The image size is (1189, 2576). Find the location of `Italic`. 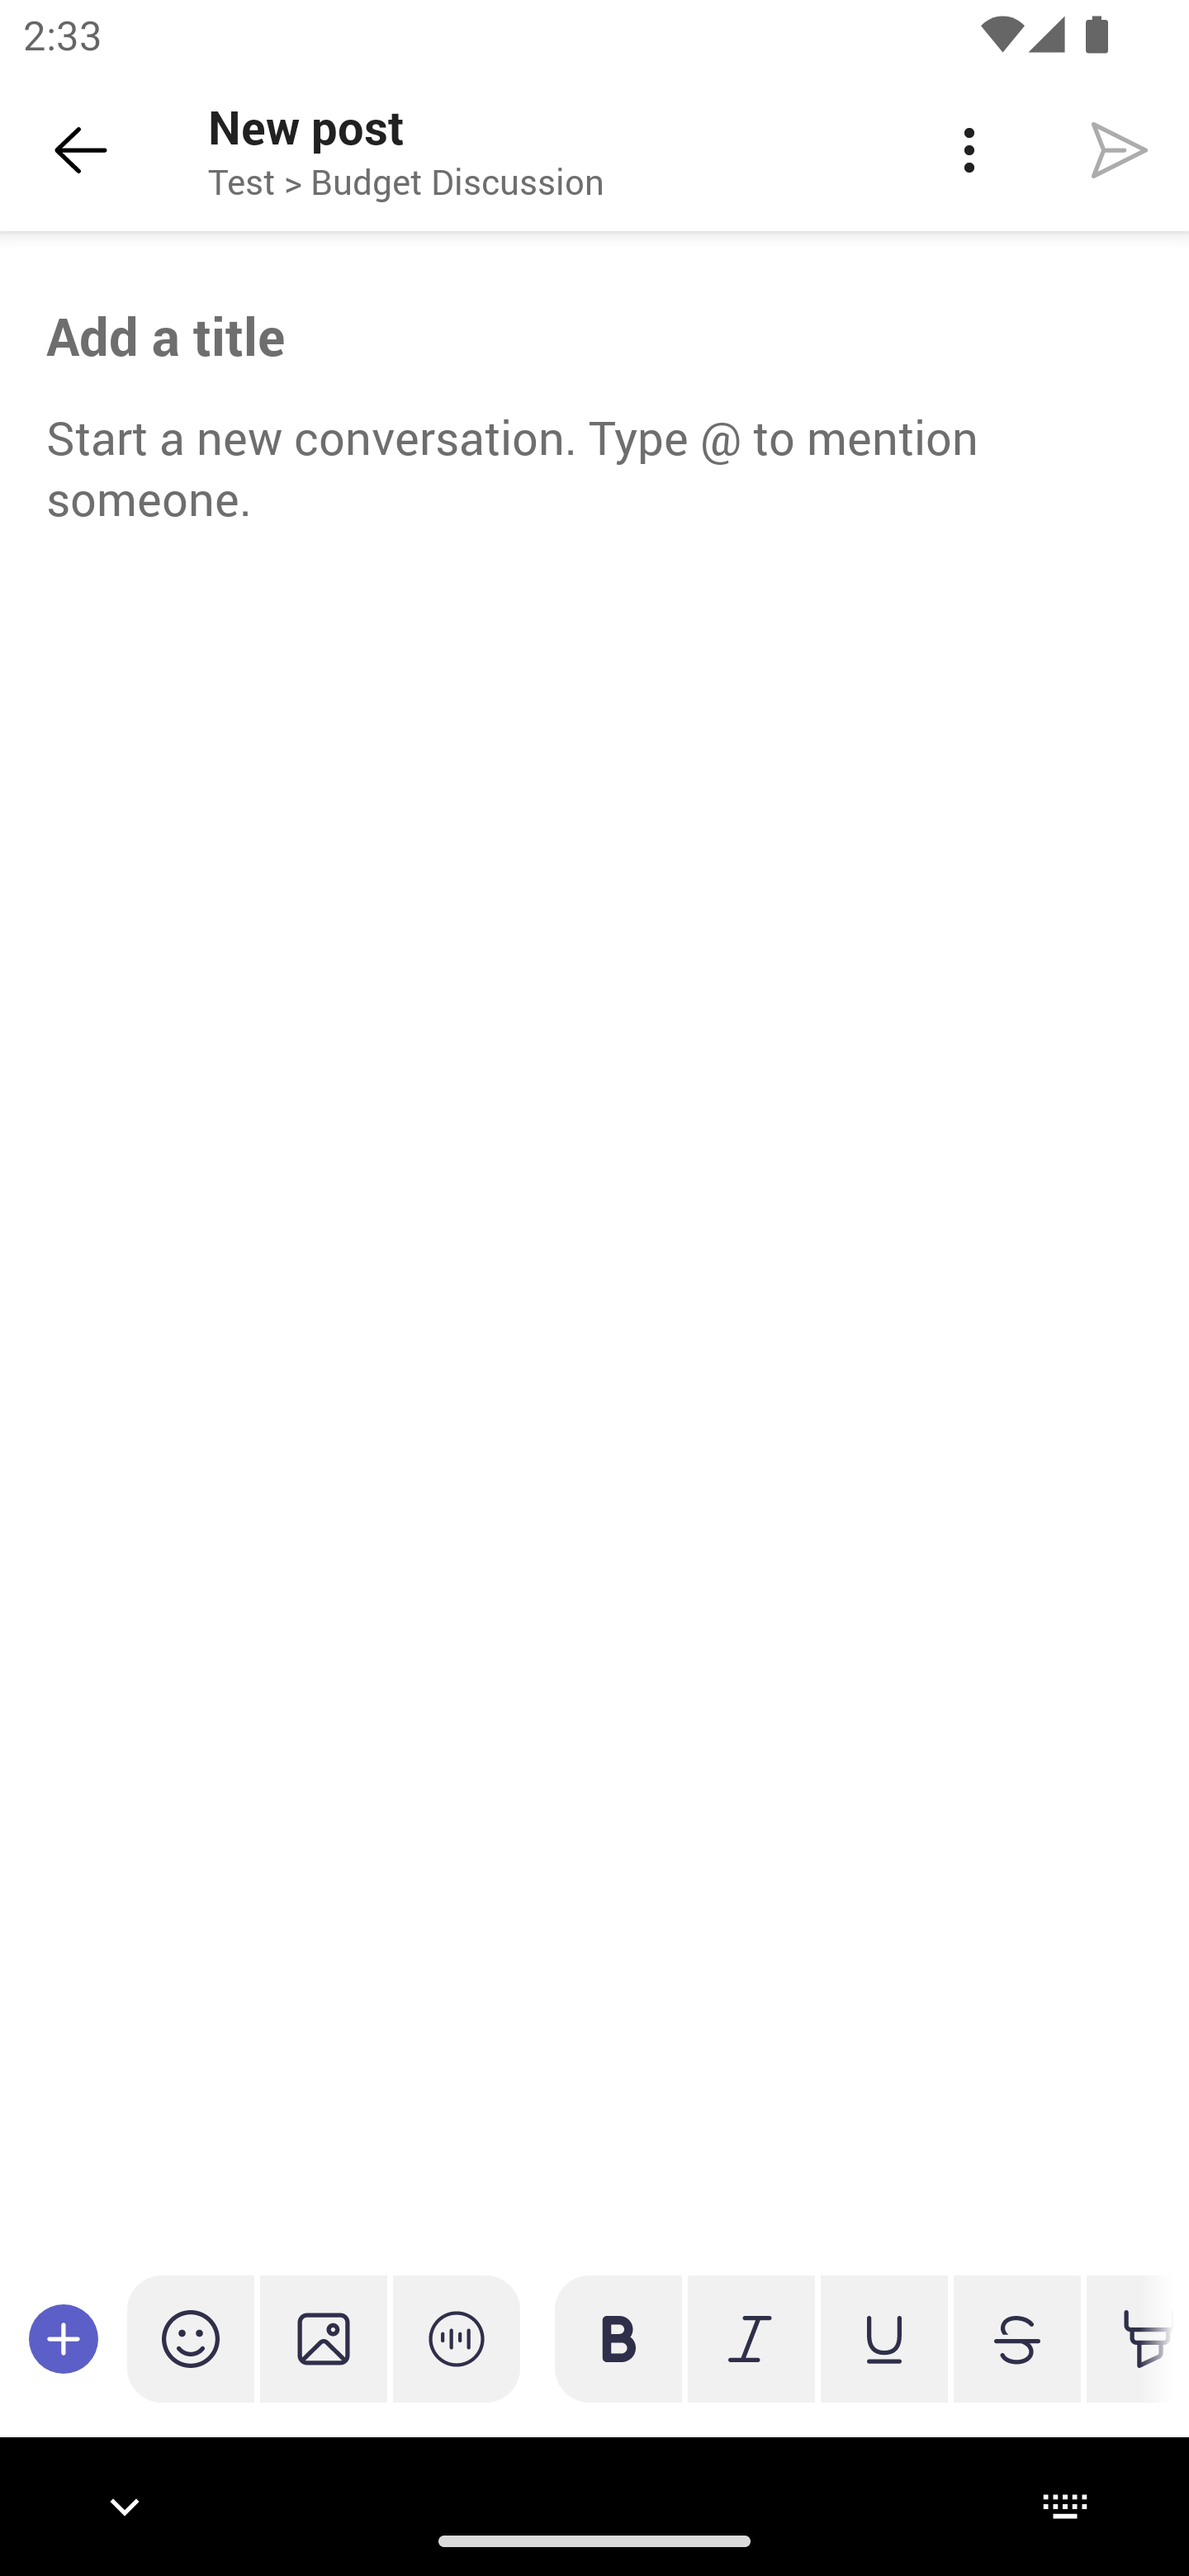

Italic is located at coordinates (751, 2338).